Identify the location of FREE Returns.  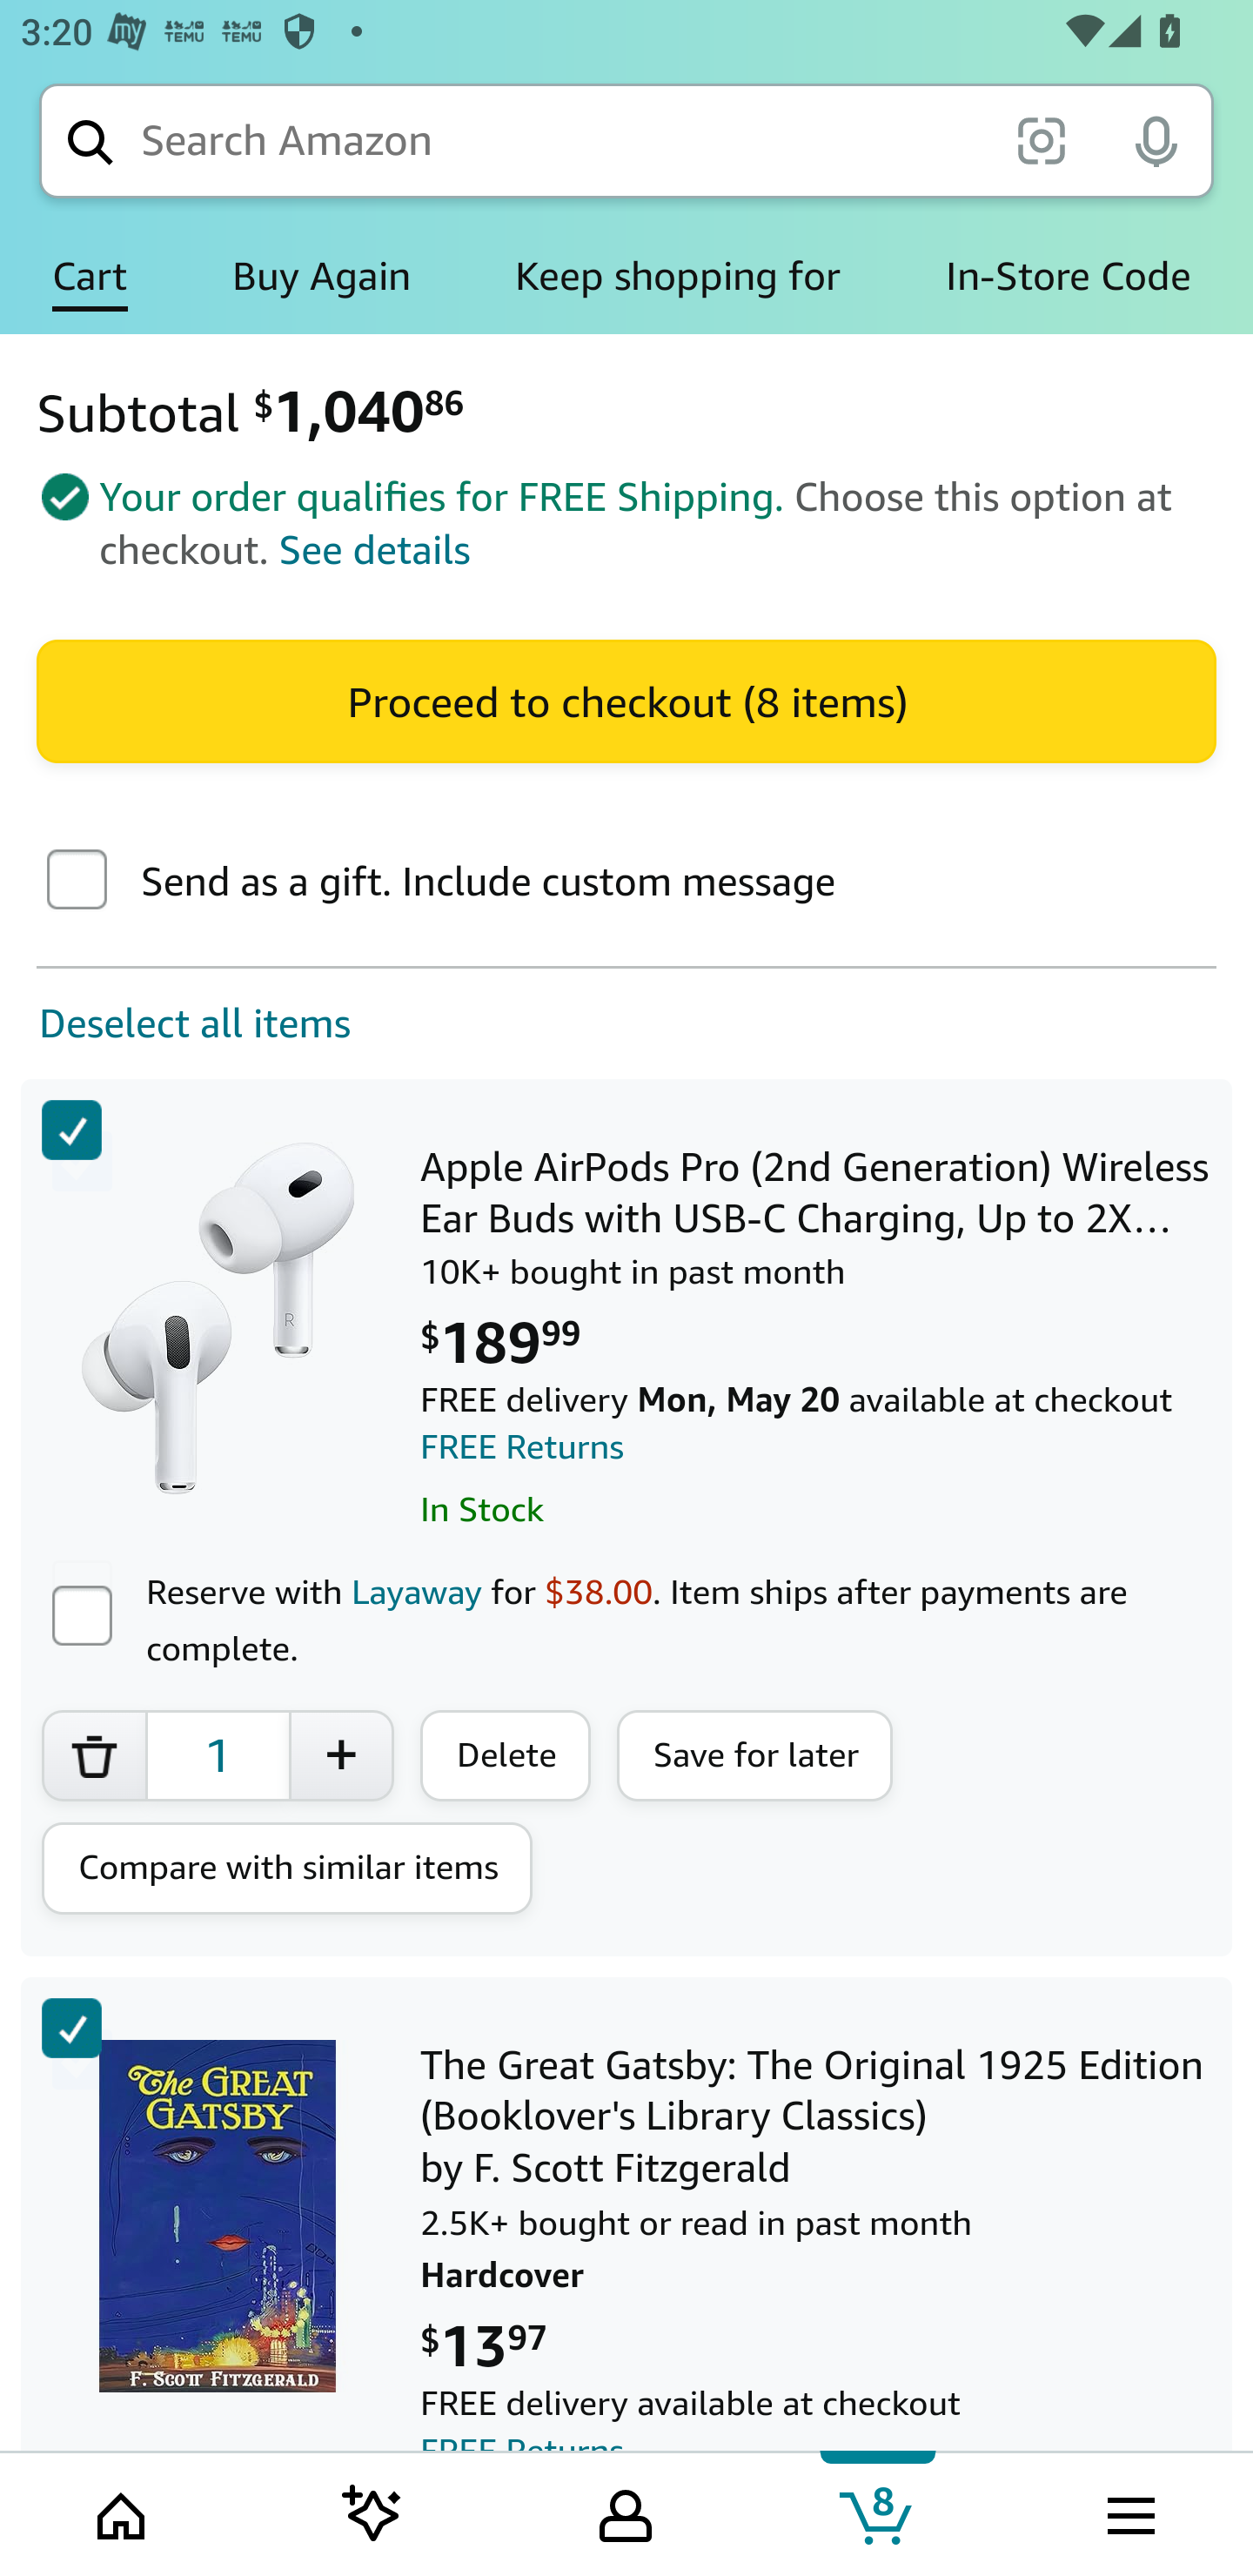
(523, 1447).